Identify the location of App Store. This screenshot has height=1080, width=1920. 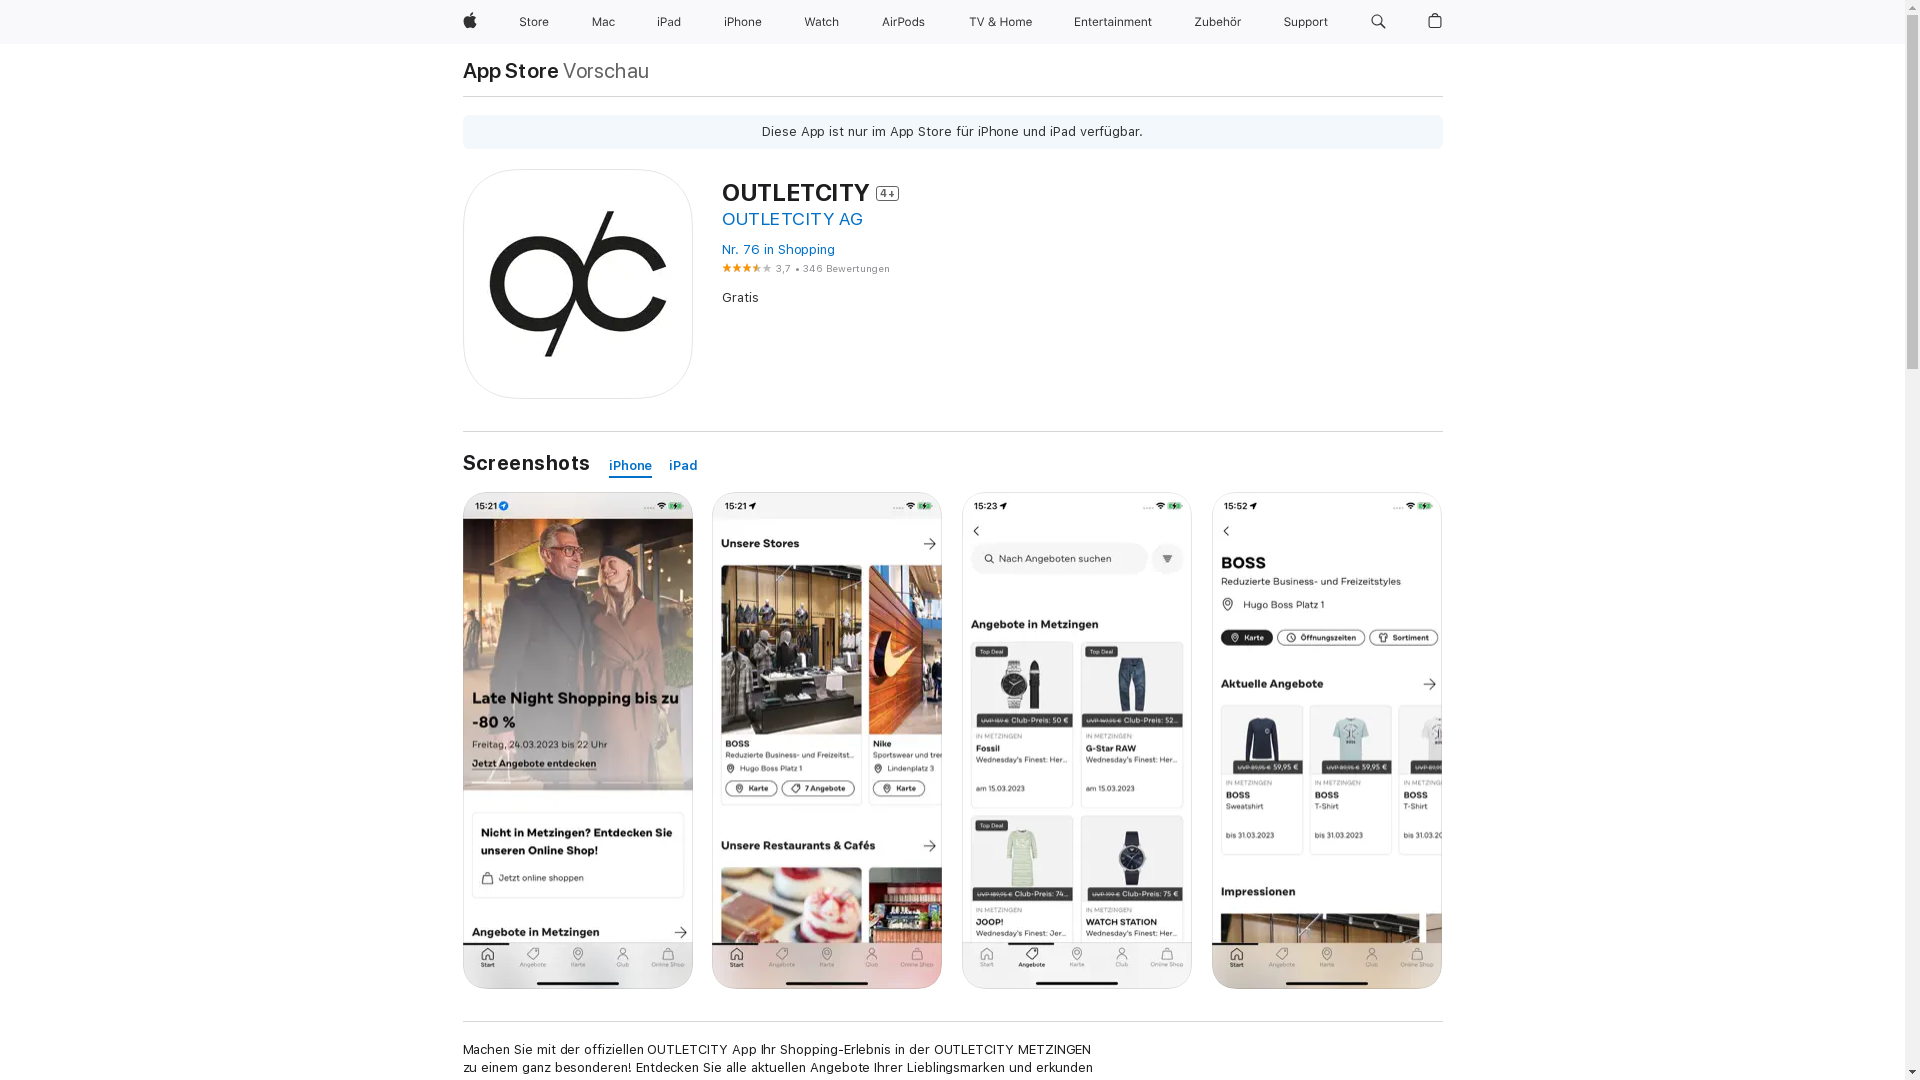
(510, 70).